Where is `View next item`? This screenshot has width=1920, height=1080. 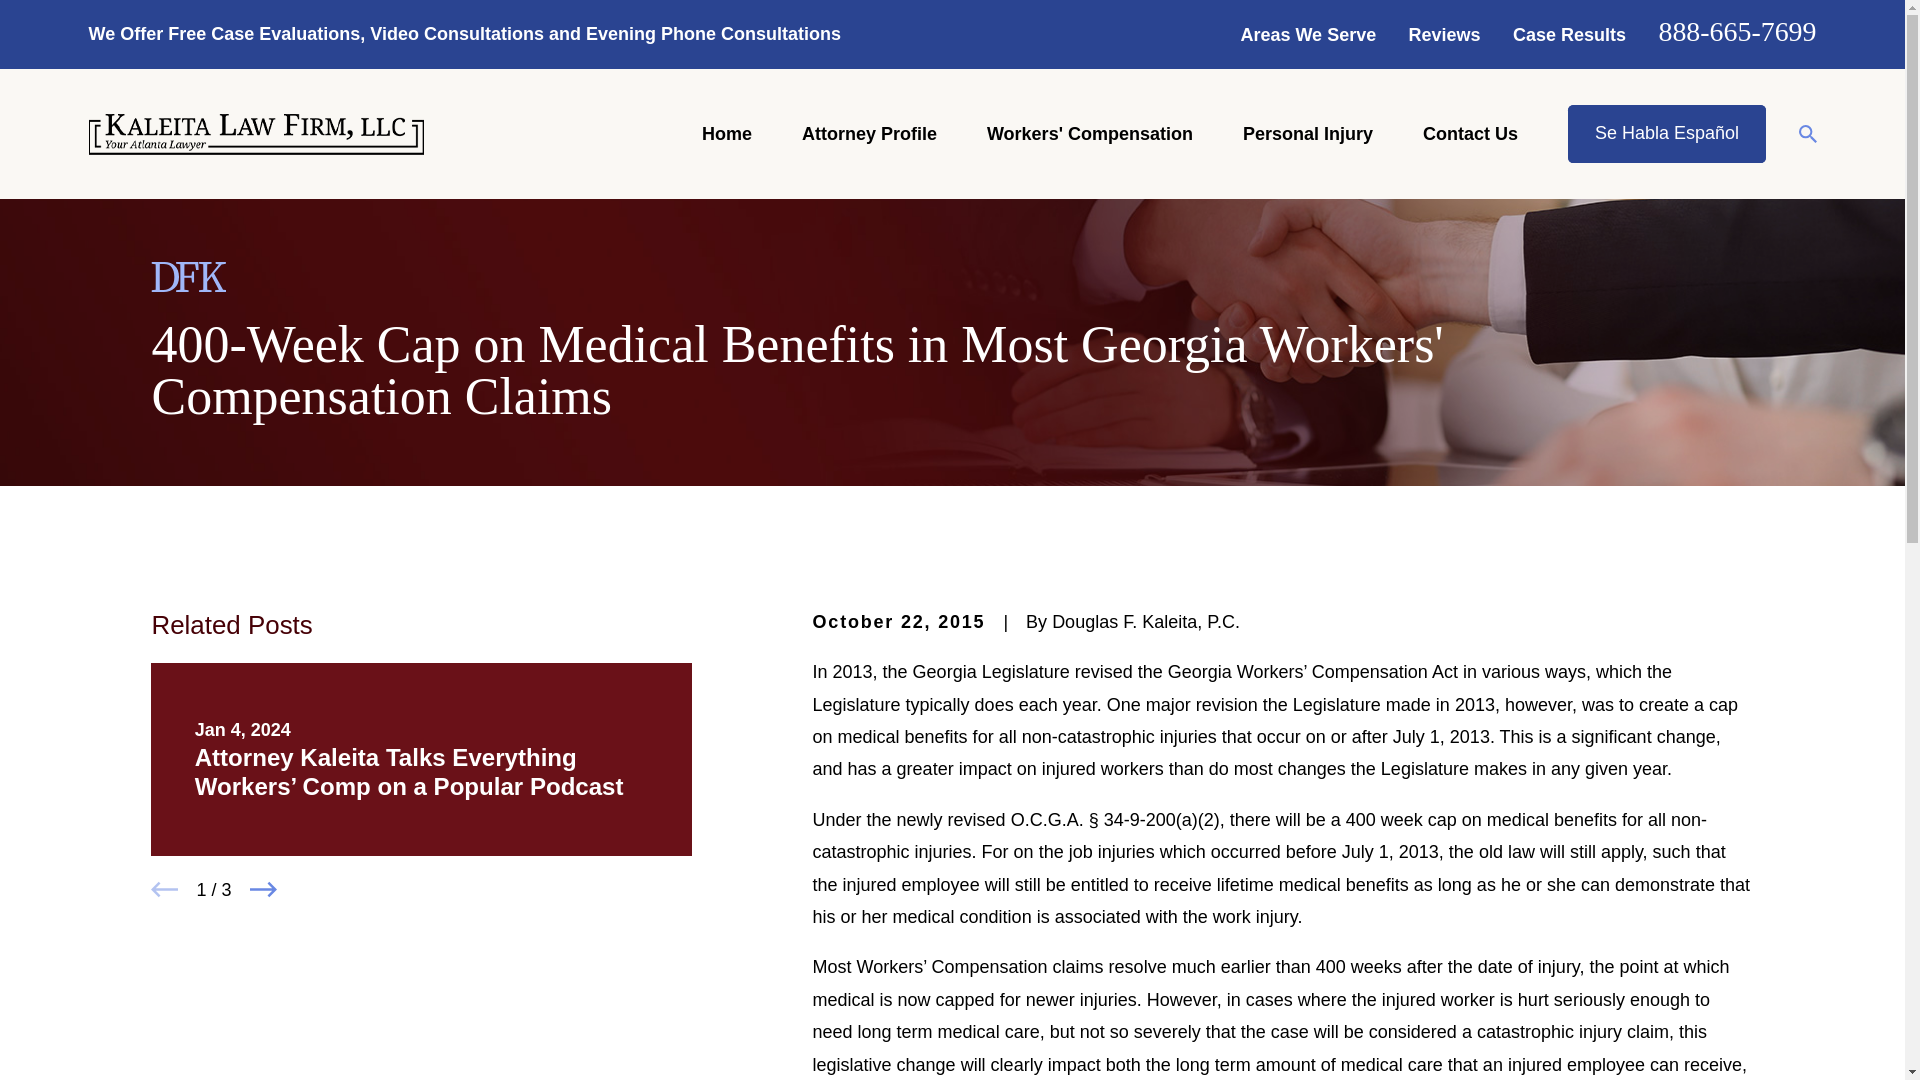 View next item is located at coordinates (262, 888).